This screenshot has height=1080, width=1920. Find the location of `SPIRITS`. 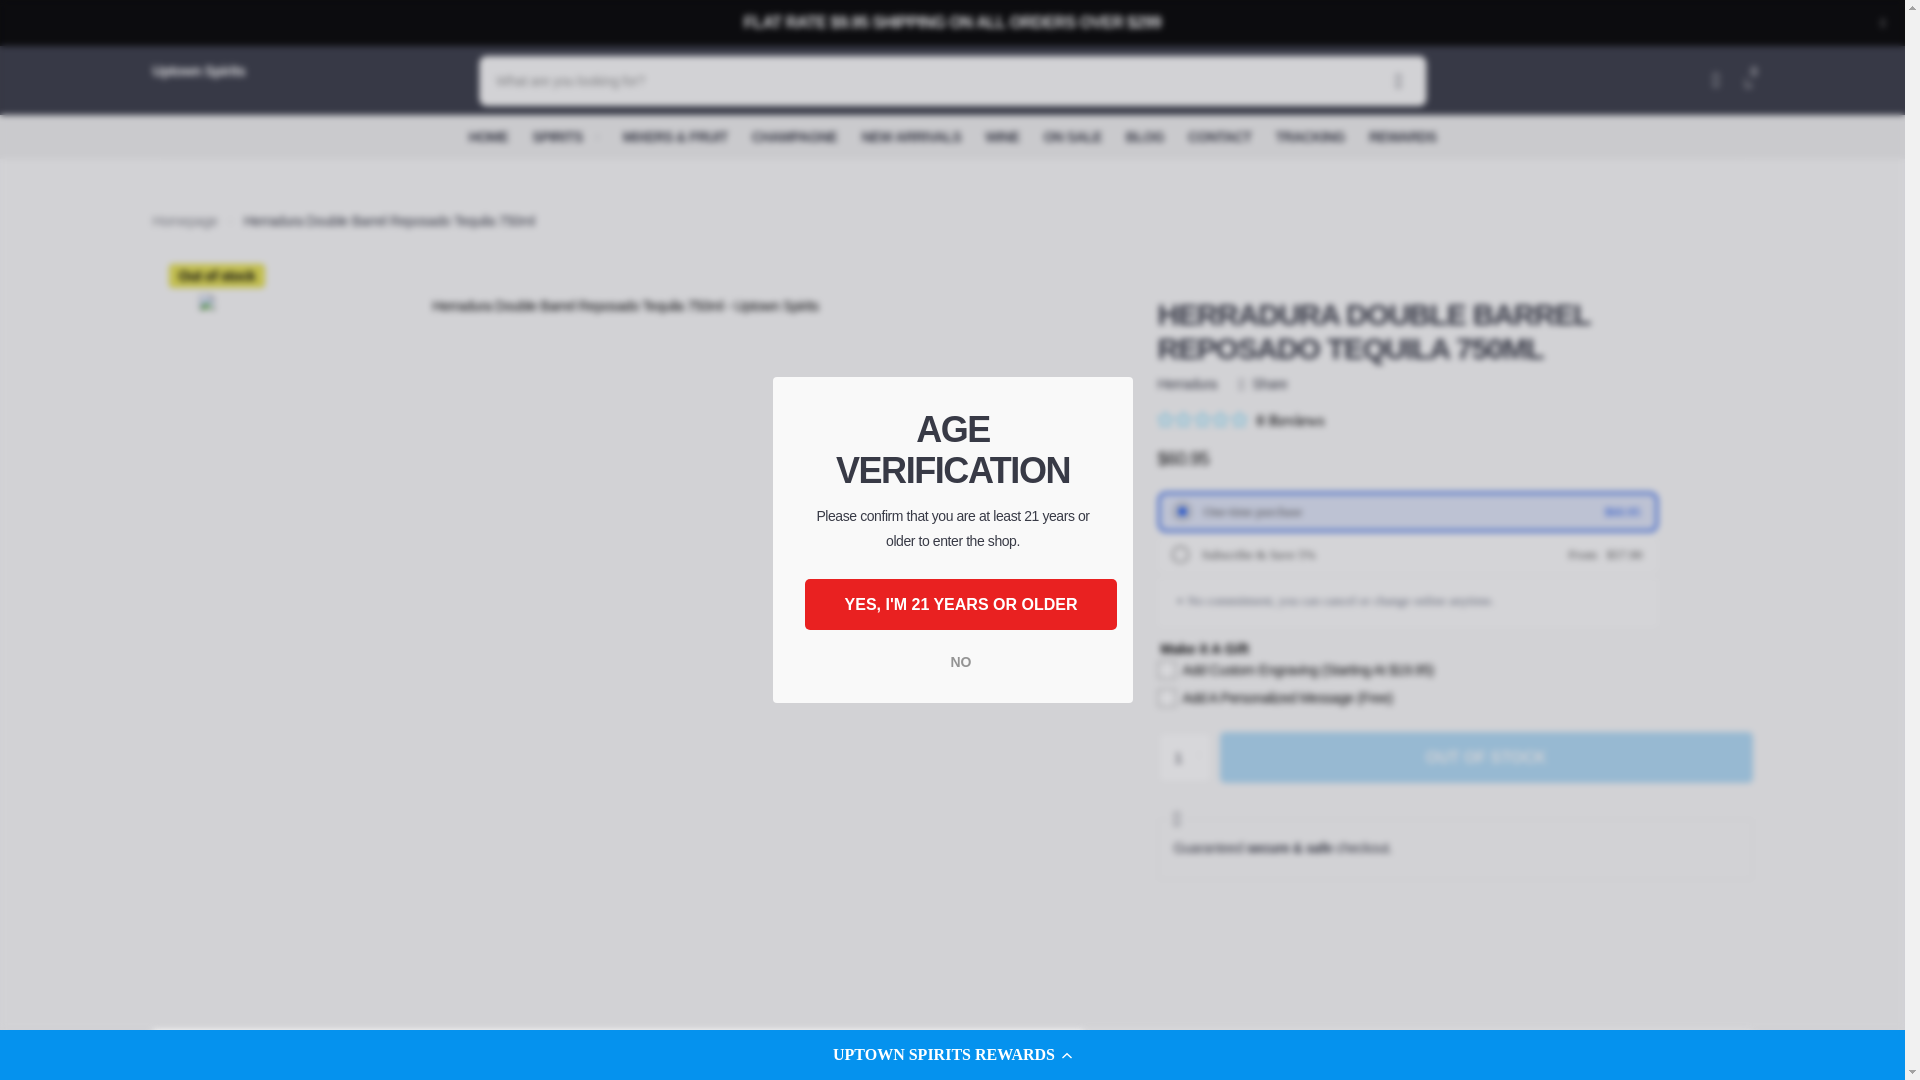

SPIRITS is located at coordinates (565, 136).